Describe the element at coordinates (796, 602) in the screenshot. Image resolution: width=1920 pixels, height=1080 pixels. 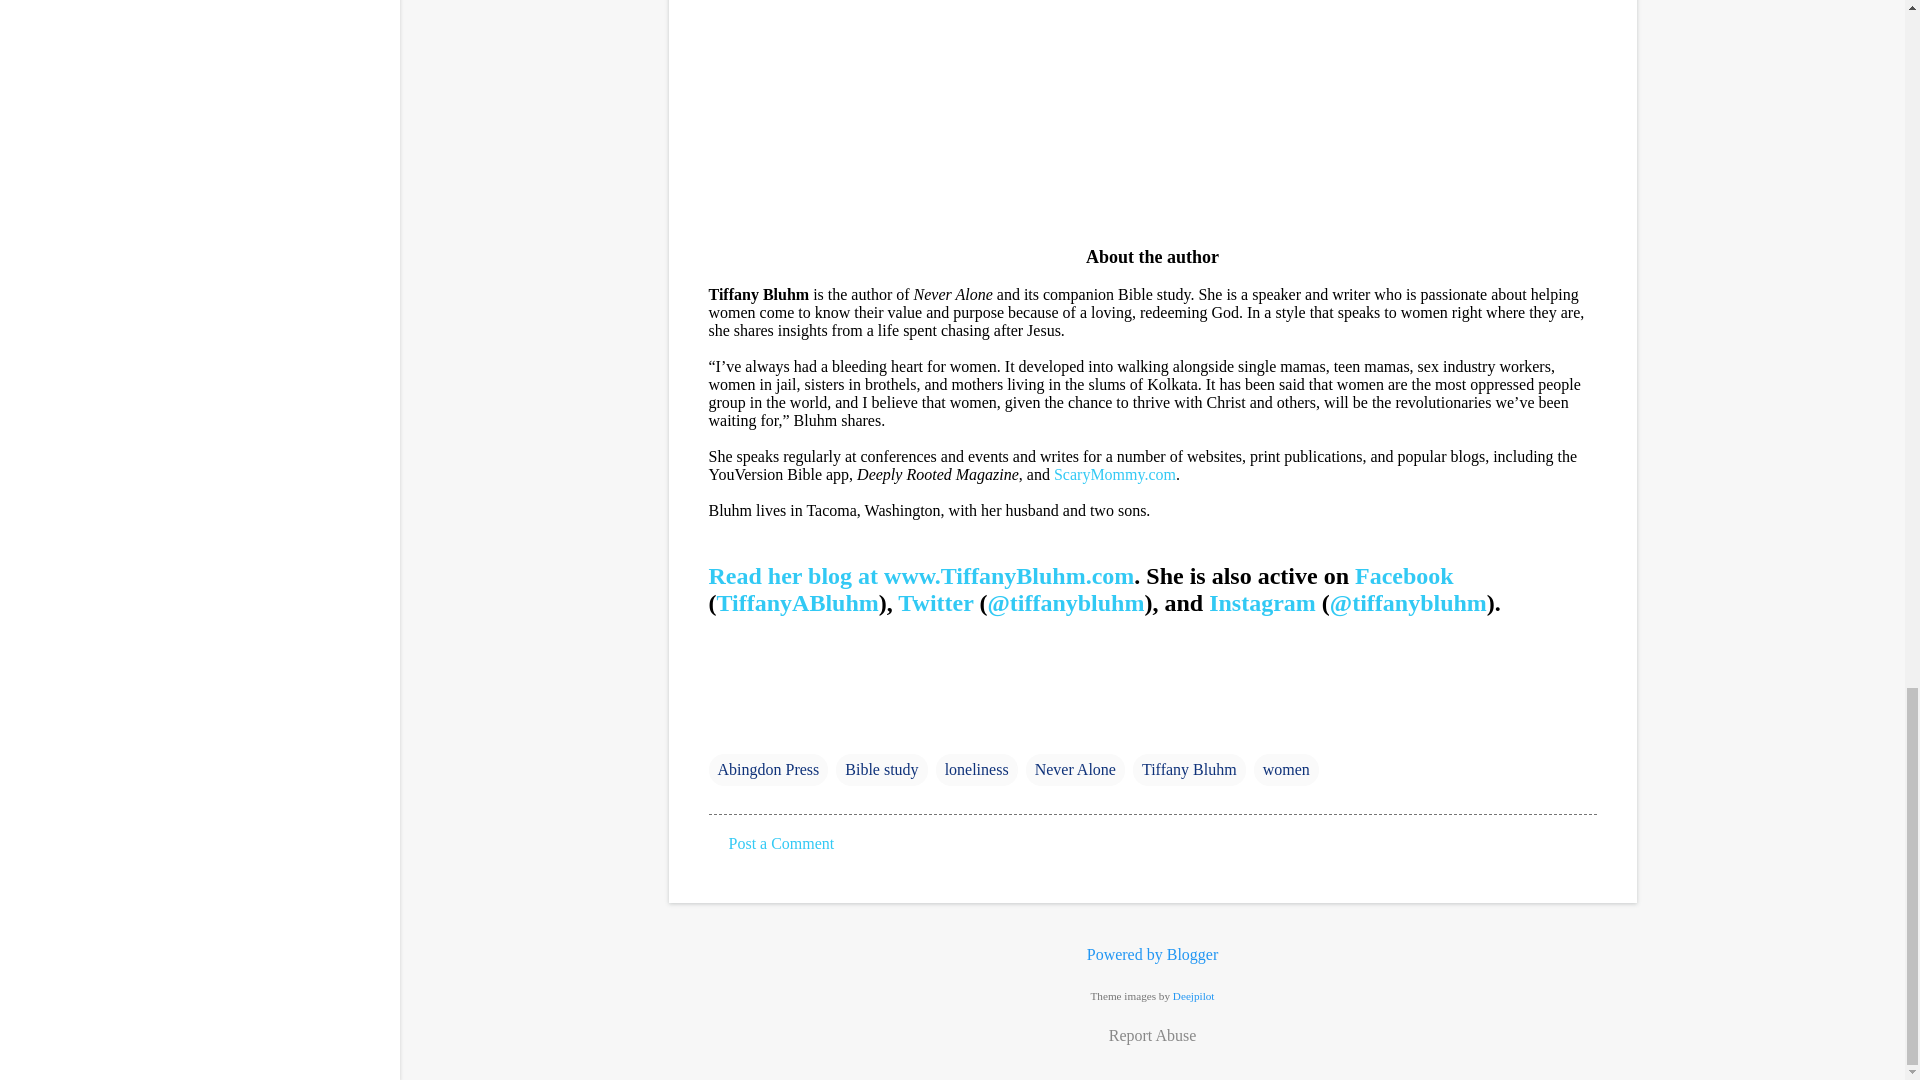
I see `TiffanyABluhm` at that location.